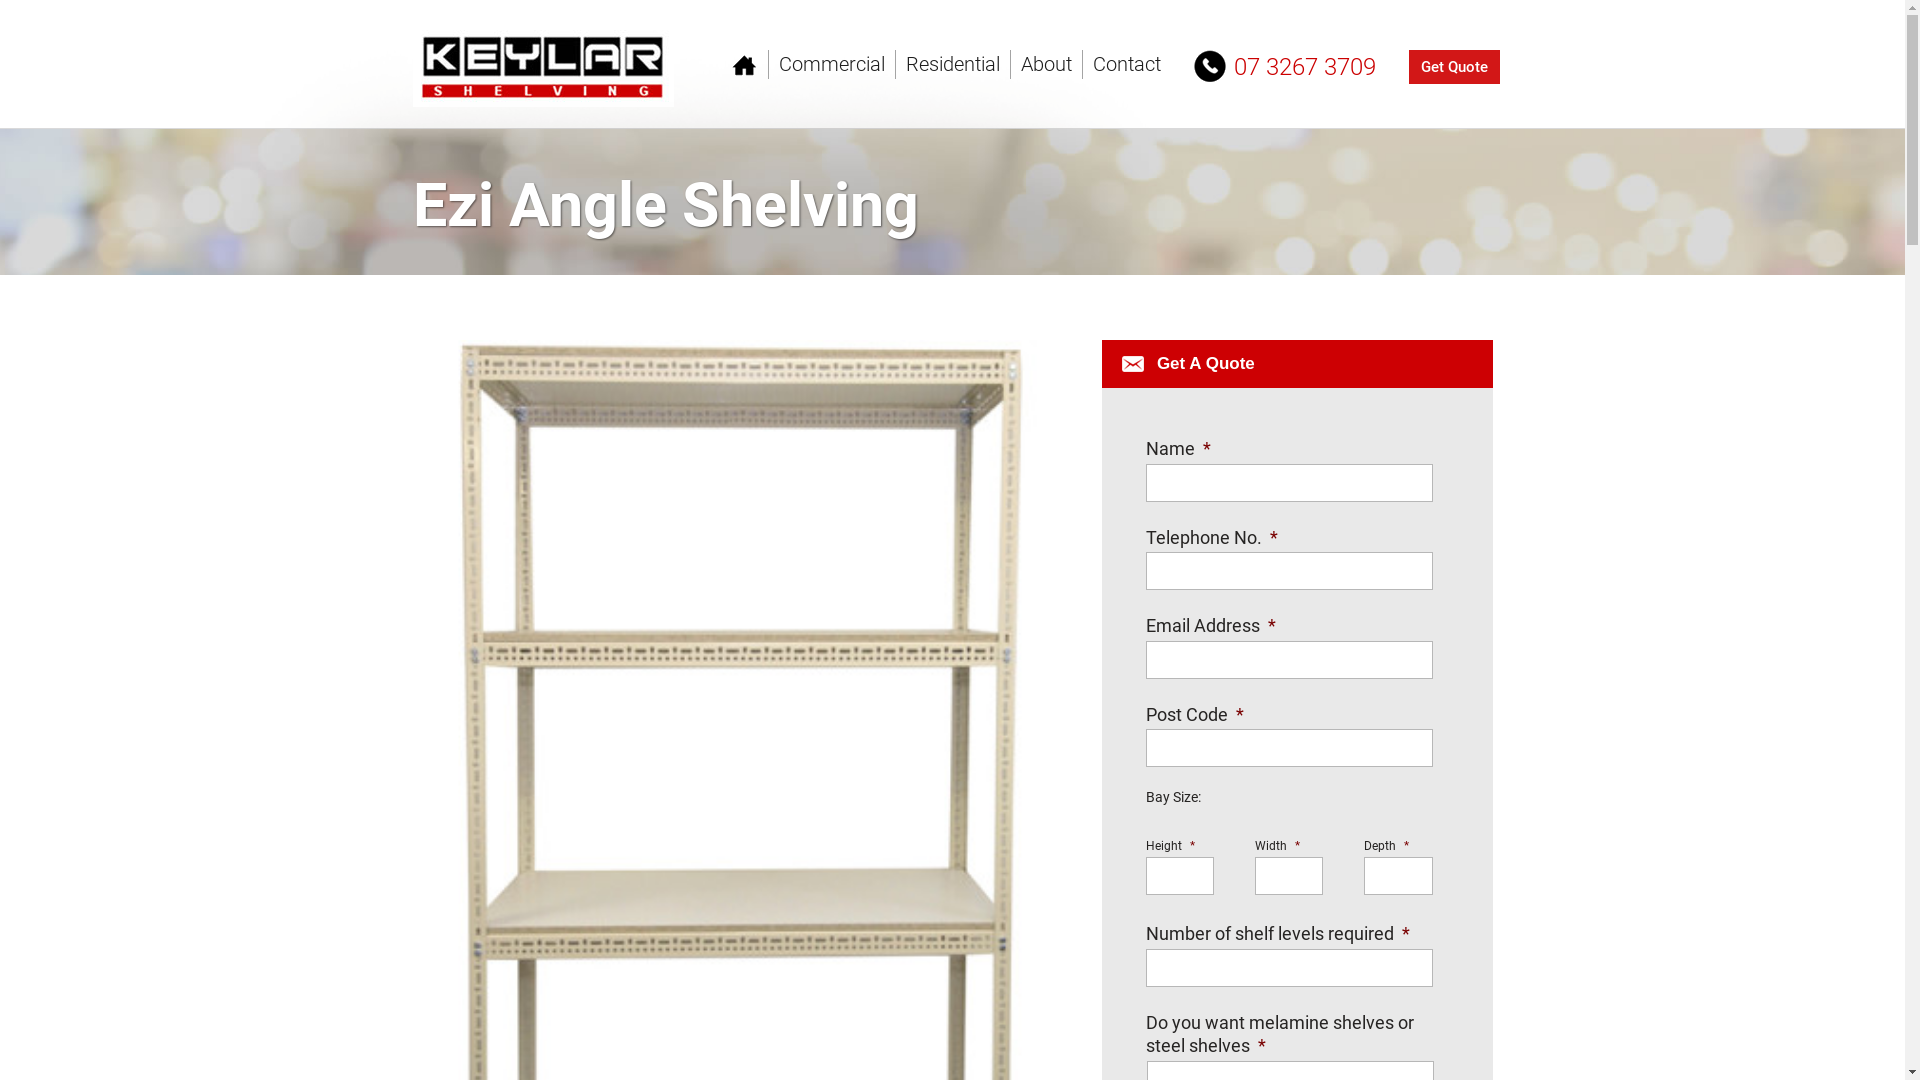 The image size is (1920, 1080). What do you see at coordinates (953, 65) in the screenshot?
I see `Residential` at bounding box center [953, 65].